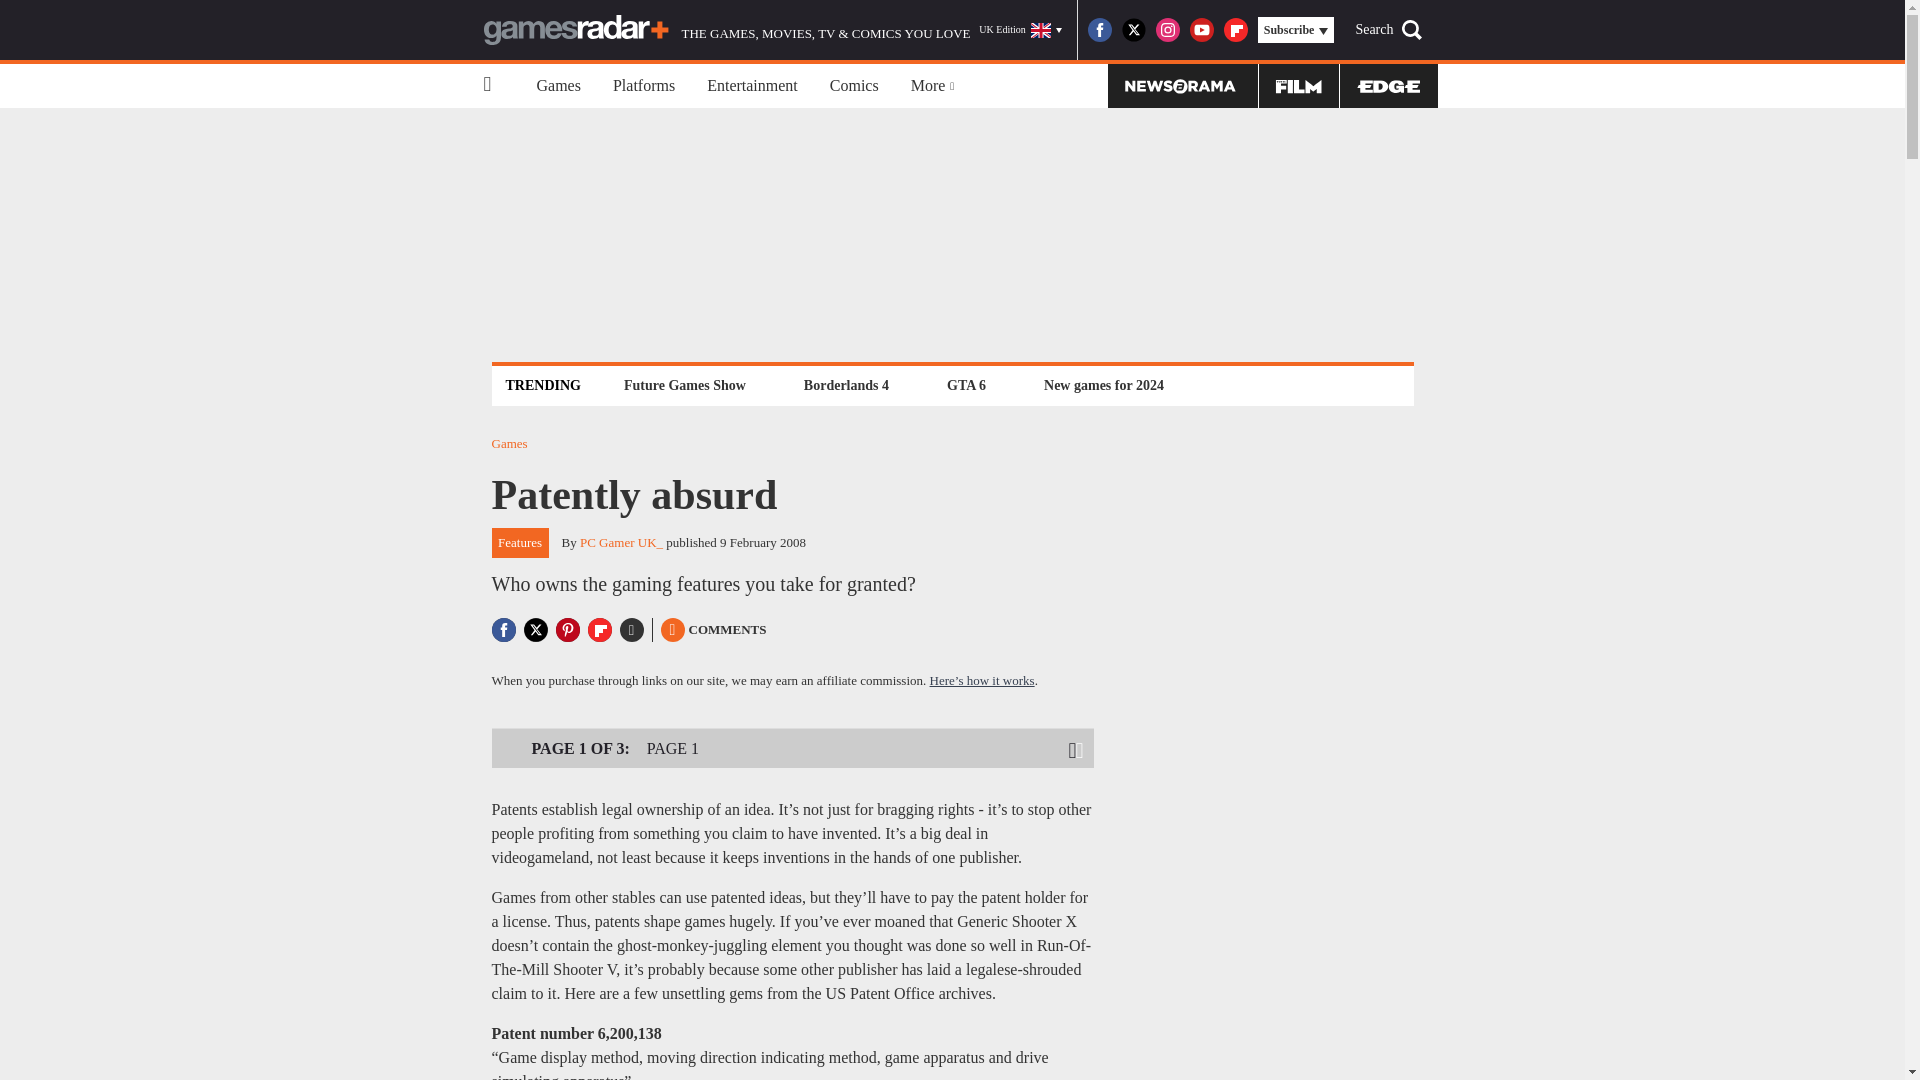 This screenshot has width=1920, height=1080. Describe the element at coordinates (846, 385) in the screenshot. I see `Borderlands 4` at that location.